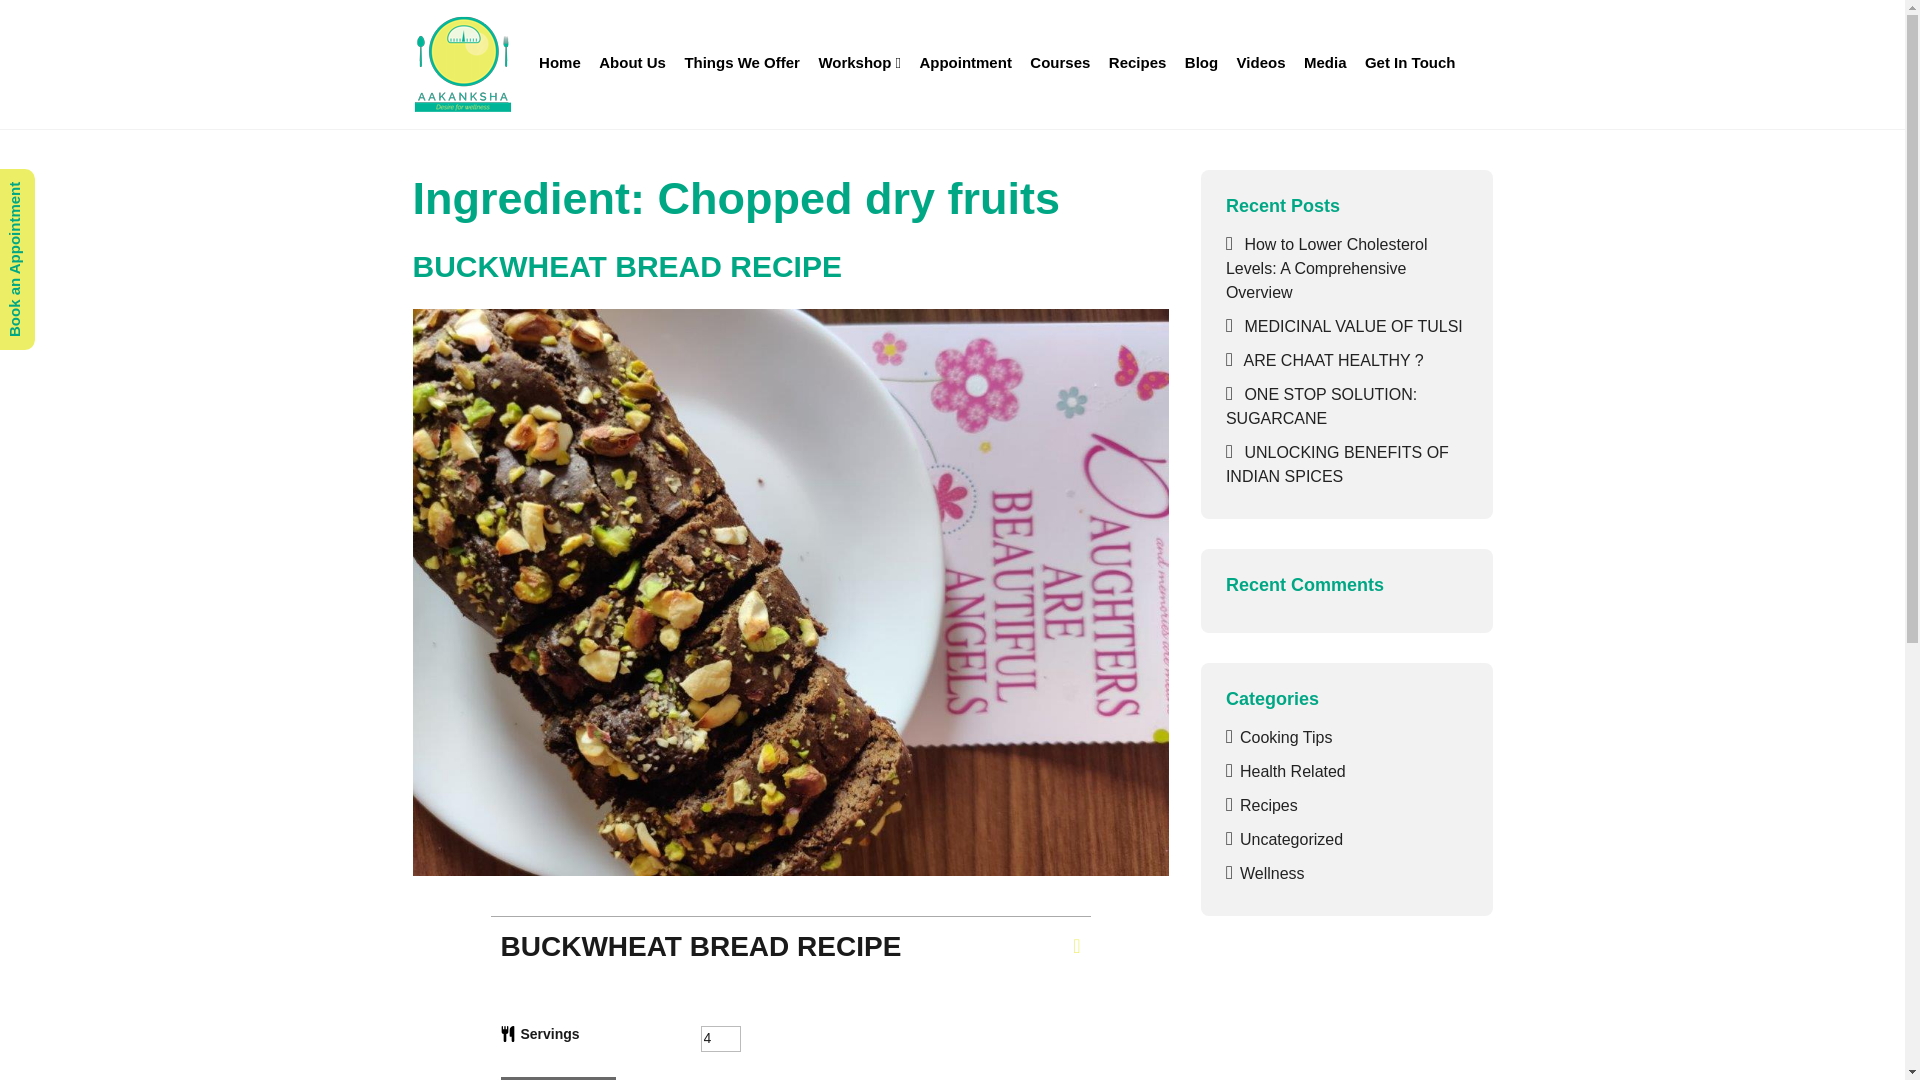  I want to click on 4, so click(720, 1038).